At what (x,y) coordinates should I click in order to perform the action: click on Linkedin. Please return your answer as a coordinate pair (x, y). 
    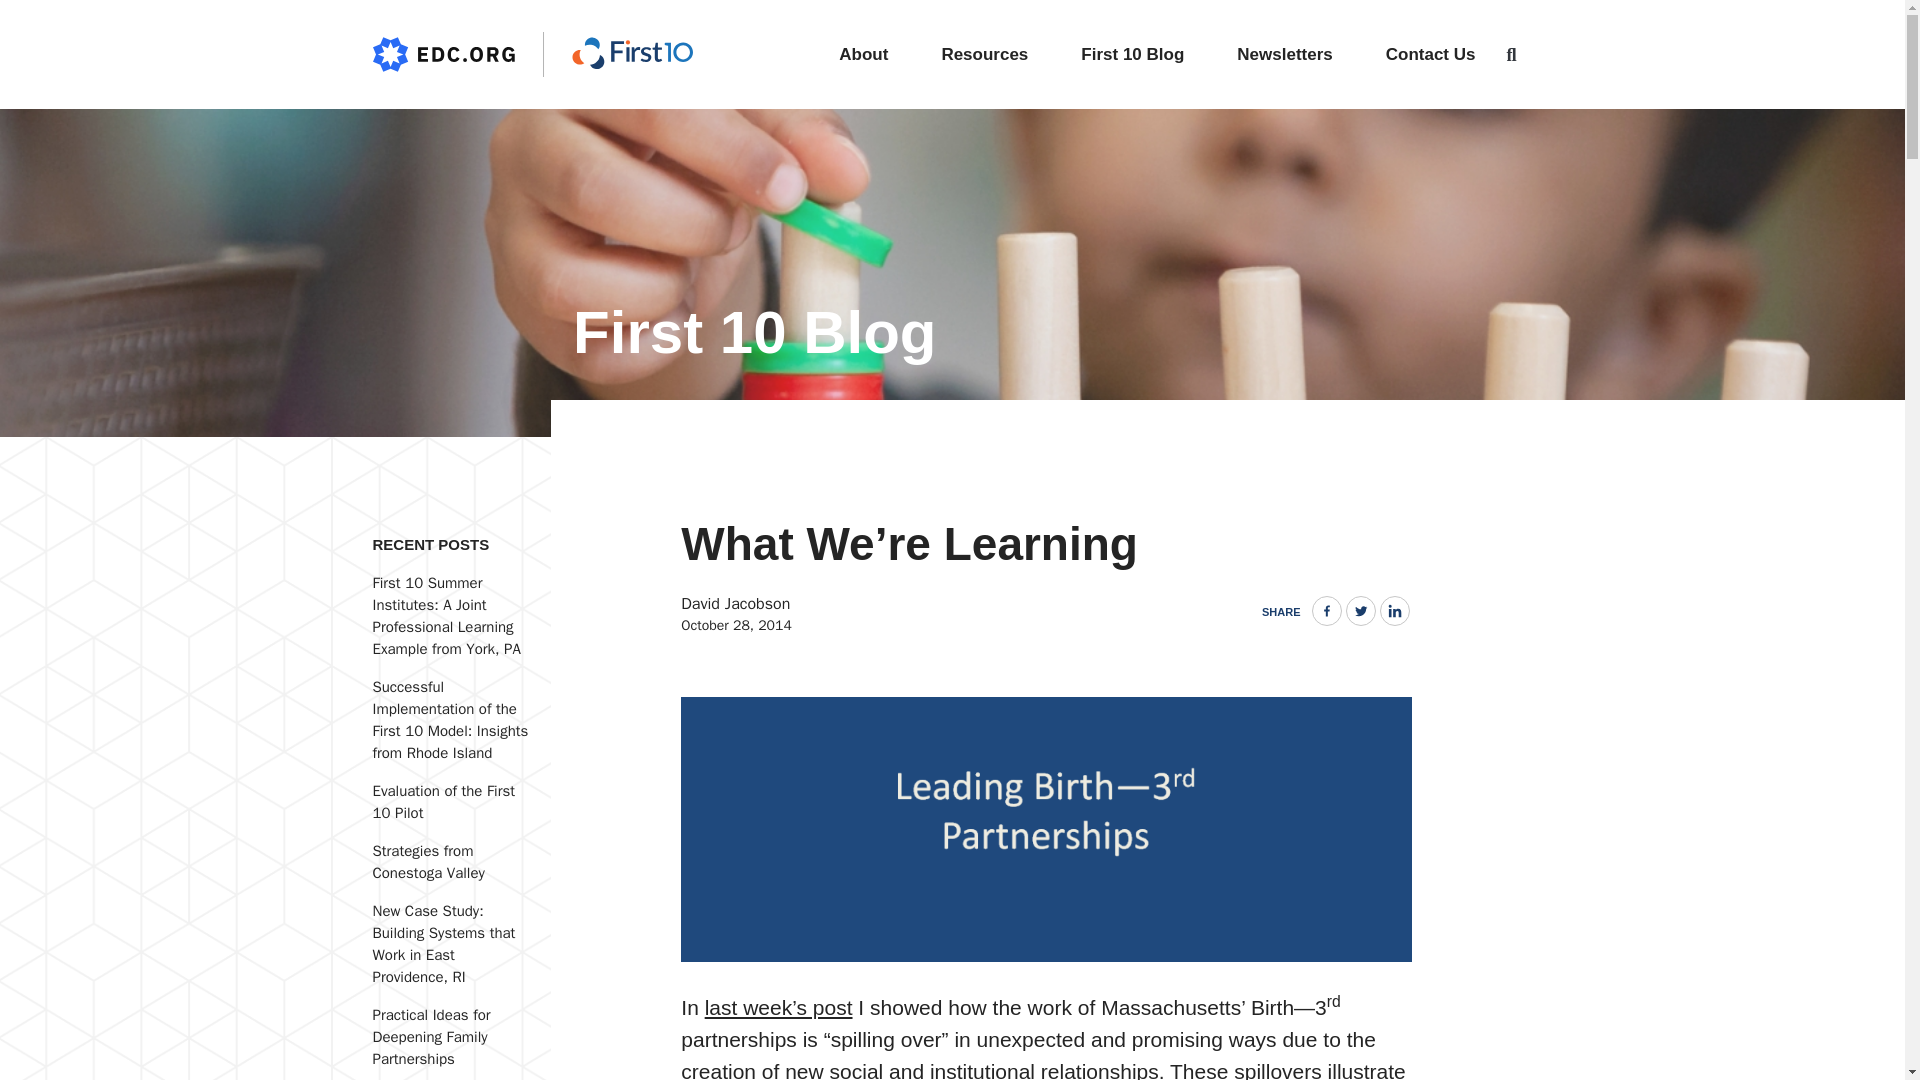
    Looking at the image, I should click on (1394, 611).